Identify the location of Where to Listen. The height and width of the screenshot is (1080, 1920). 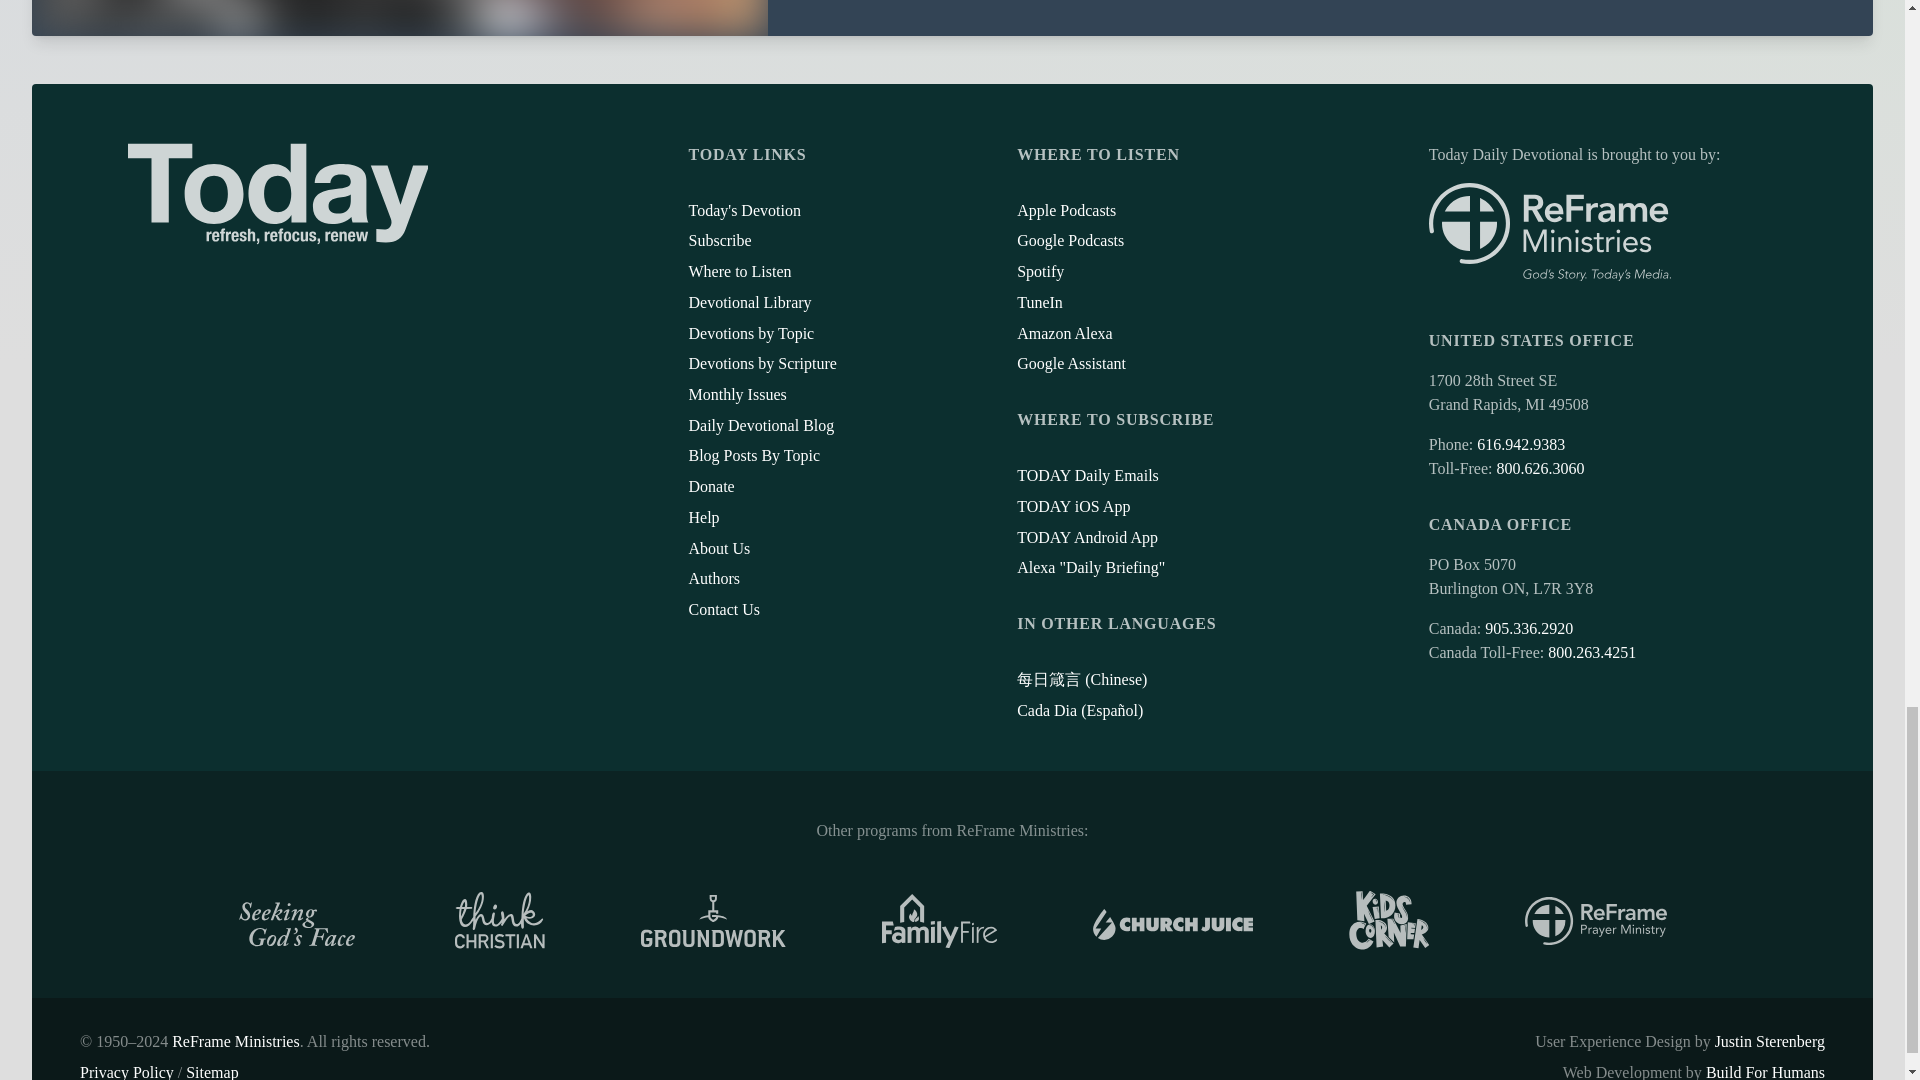
(739, 271).